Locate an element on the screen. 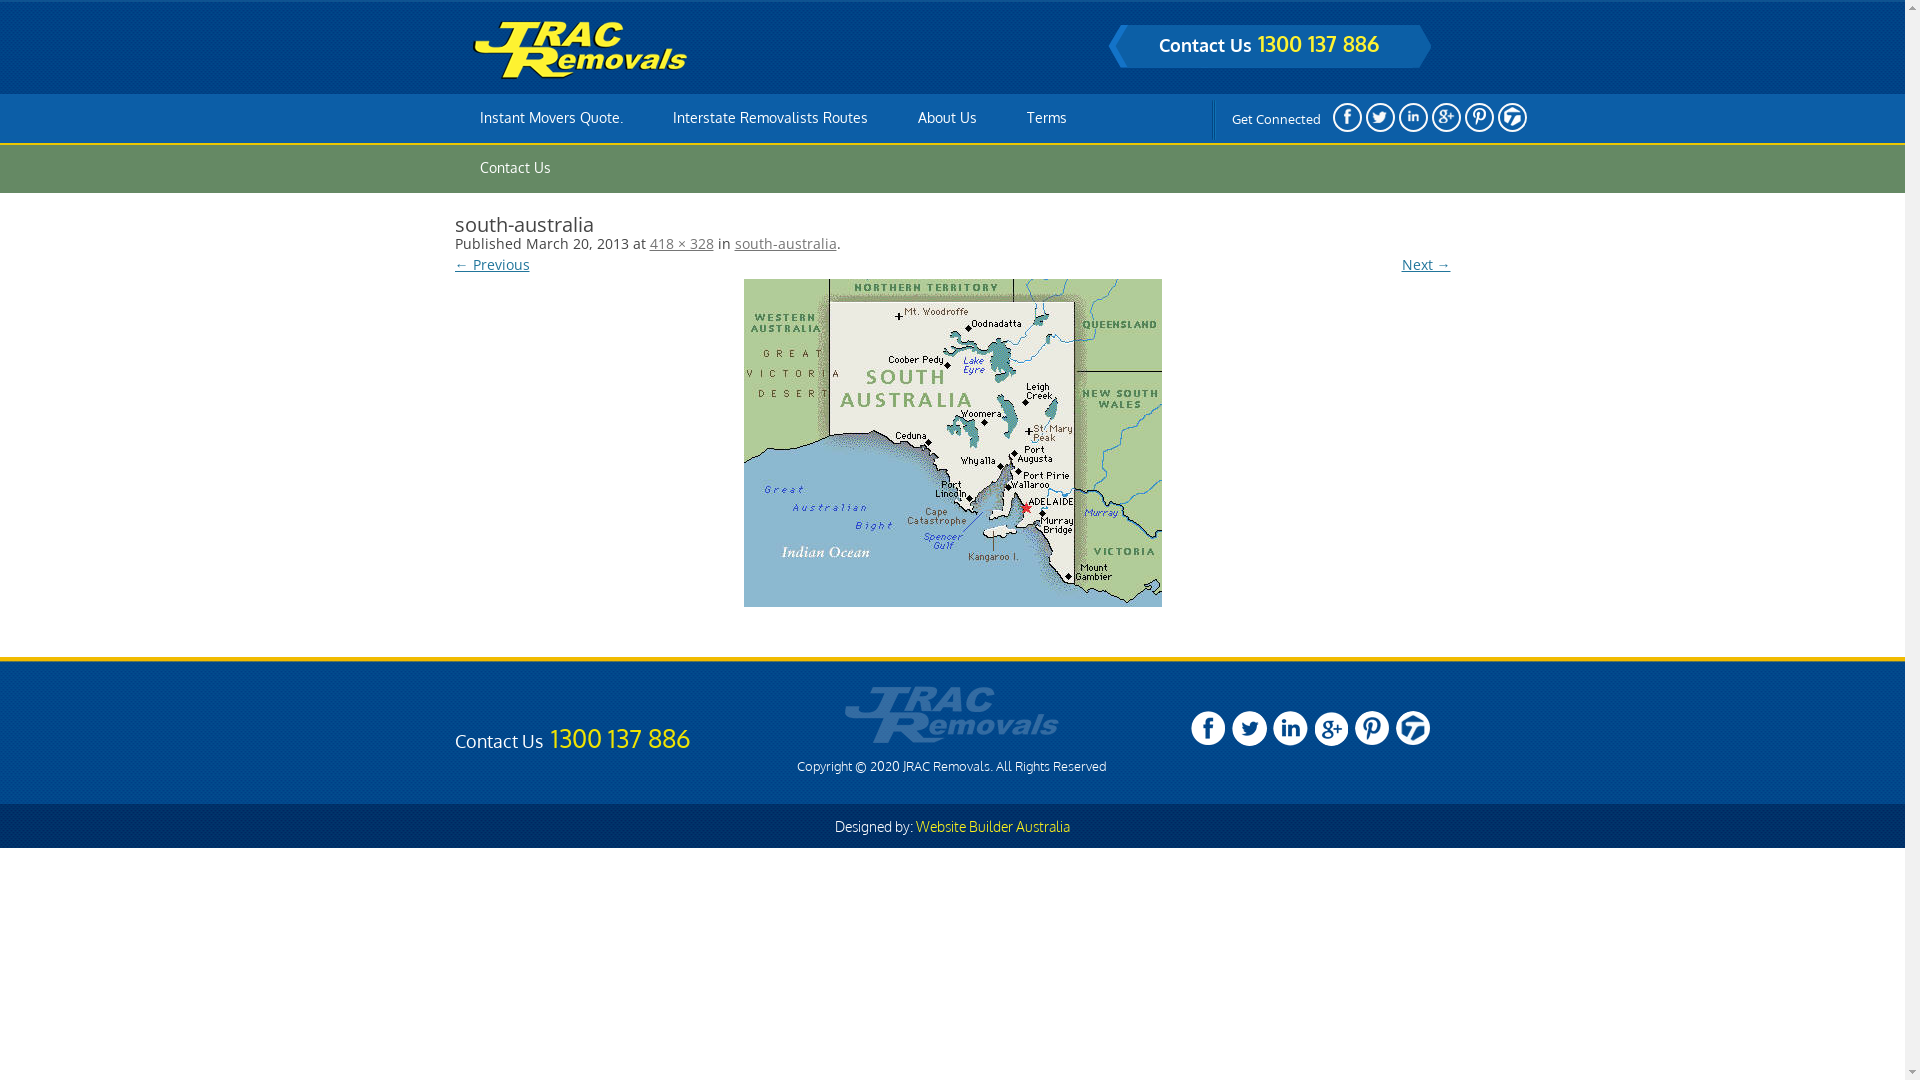 The width and height of the screenshot is (1920, 1080). Instant Movers Quote. is located at coordinates (552, 118).